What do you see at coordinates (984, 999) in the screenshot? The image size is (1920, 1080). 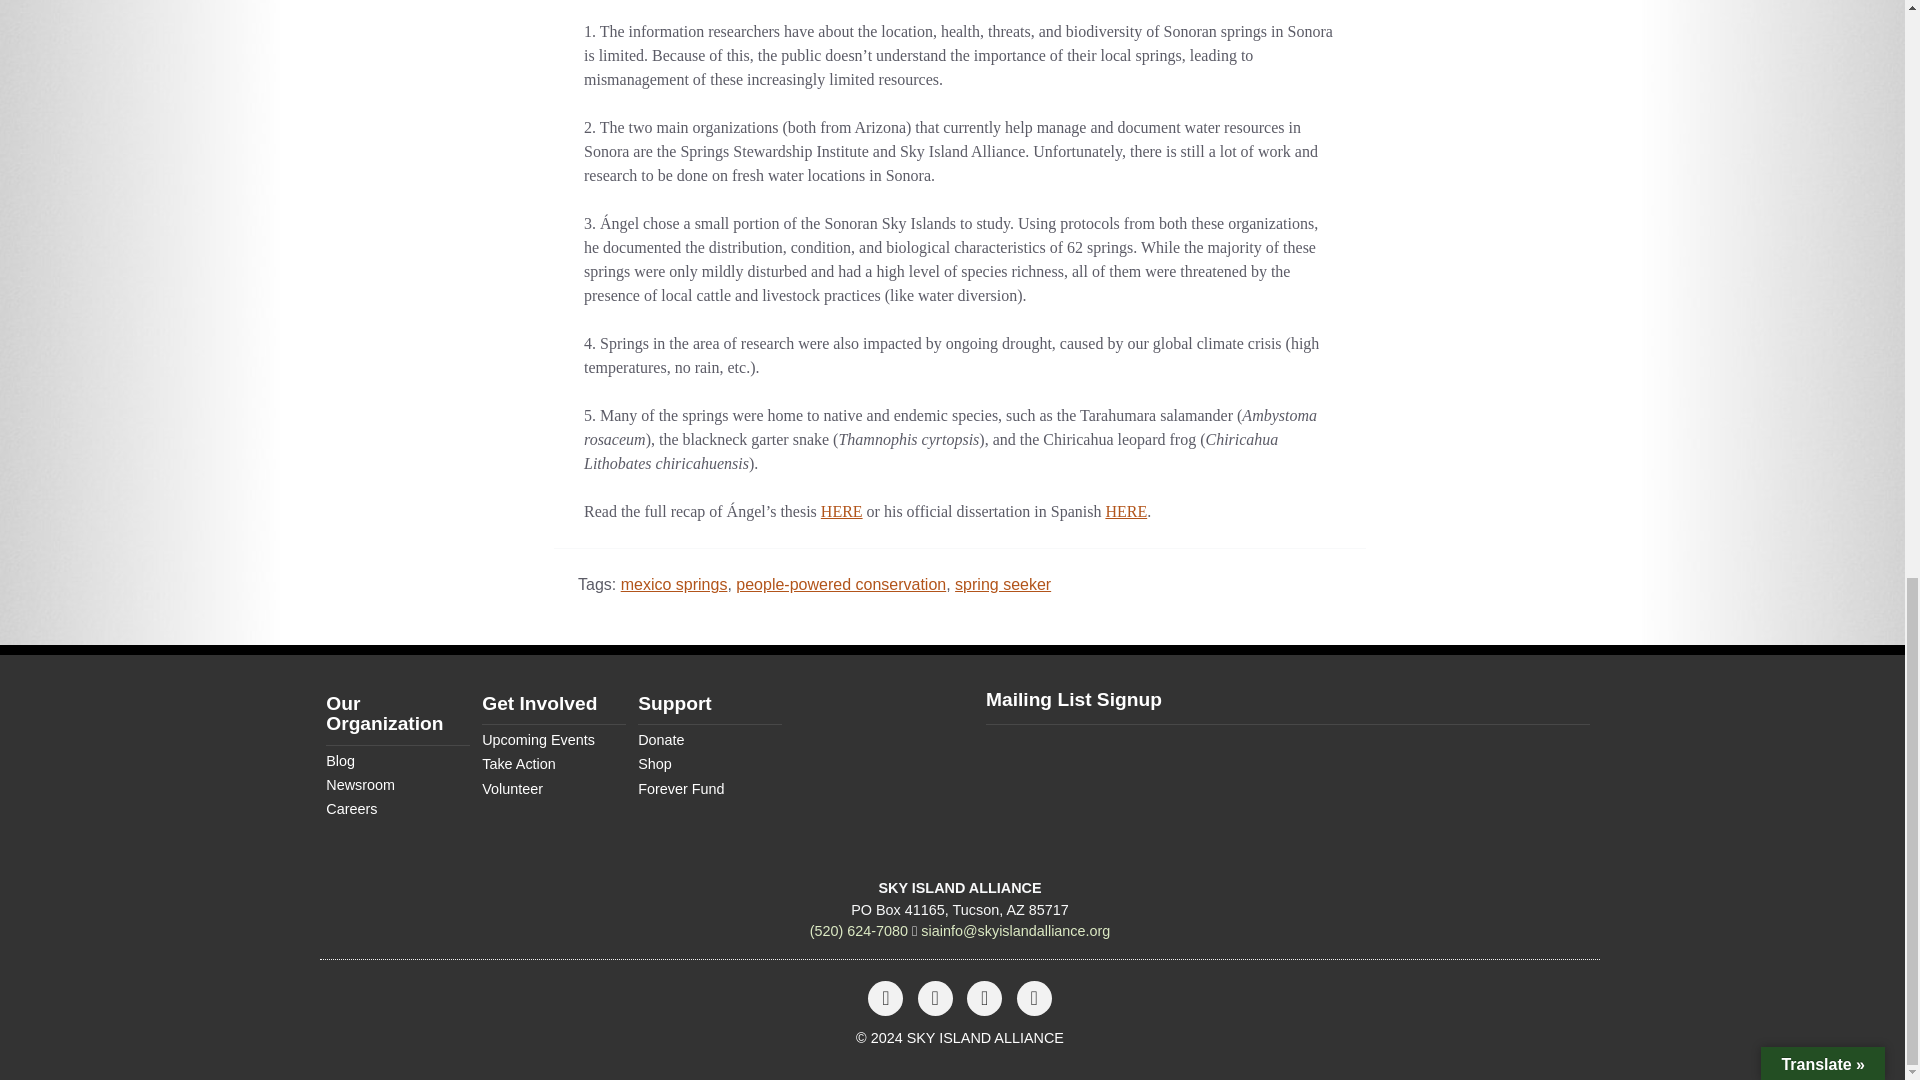 I see `visit our youtube page` at bounding box center [984, 999].